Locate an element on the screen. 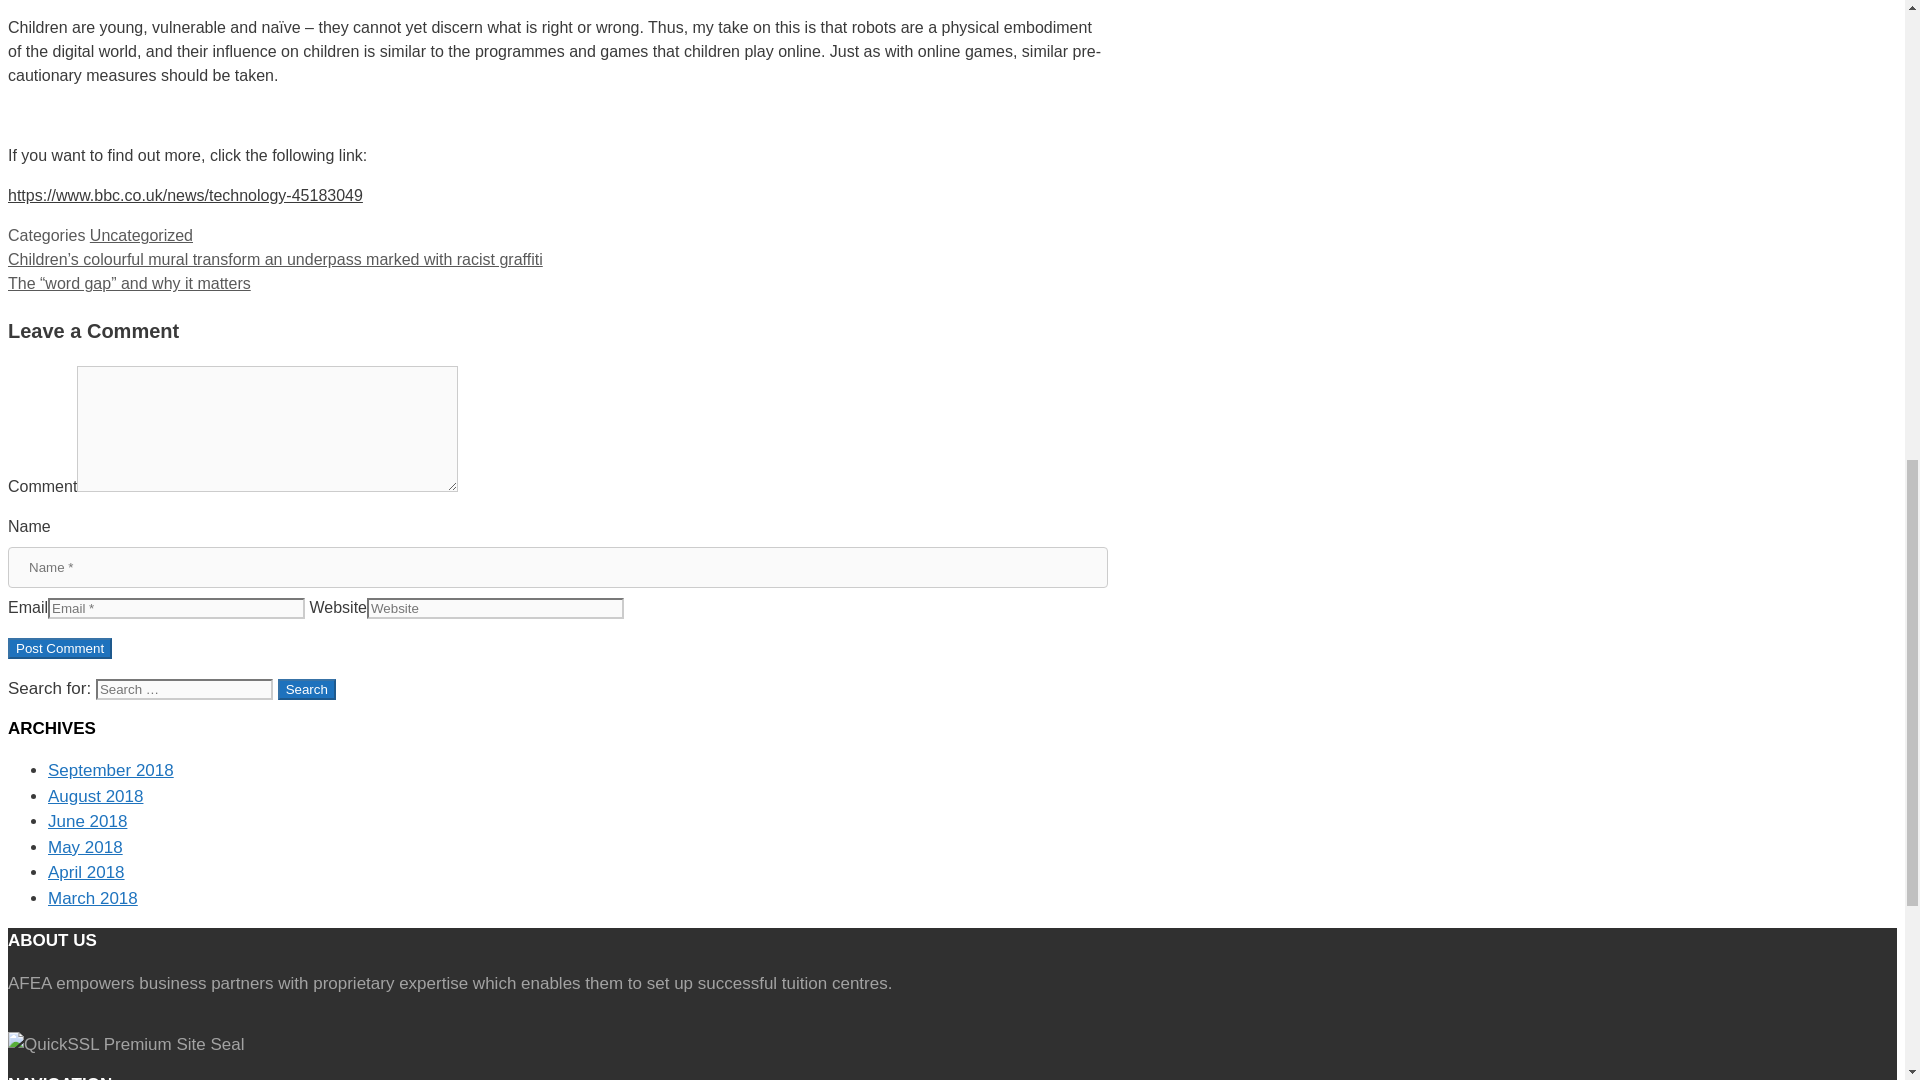  March 2018 is located at coordinates (93, 898).